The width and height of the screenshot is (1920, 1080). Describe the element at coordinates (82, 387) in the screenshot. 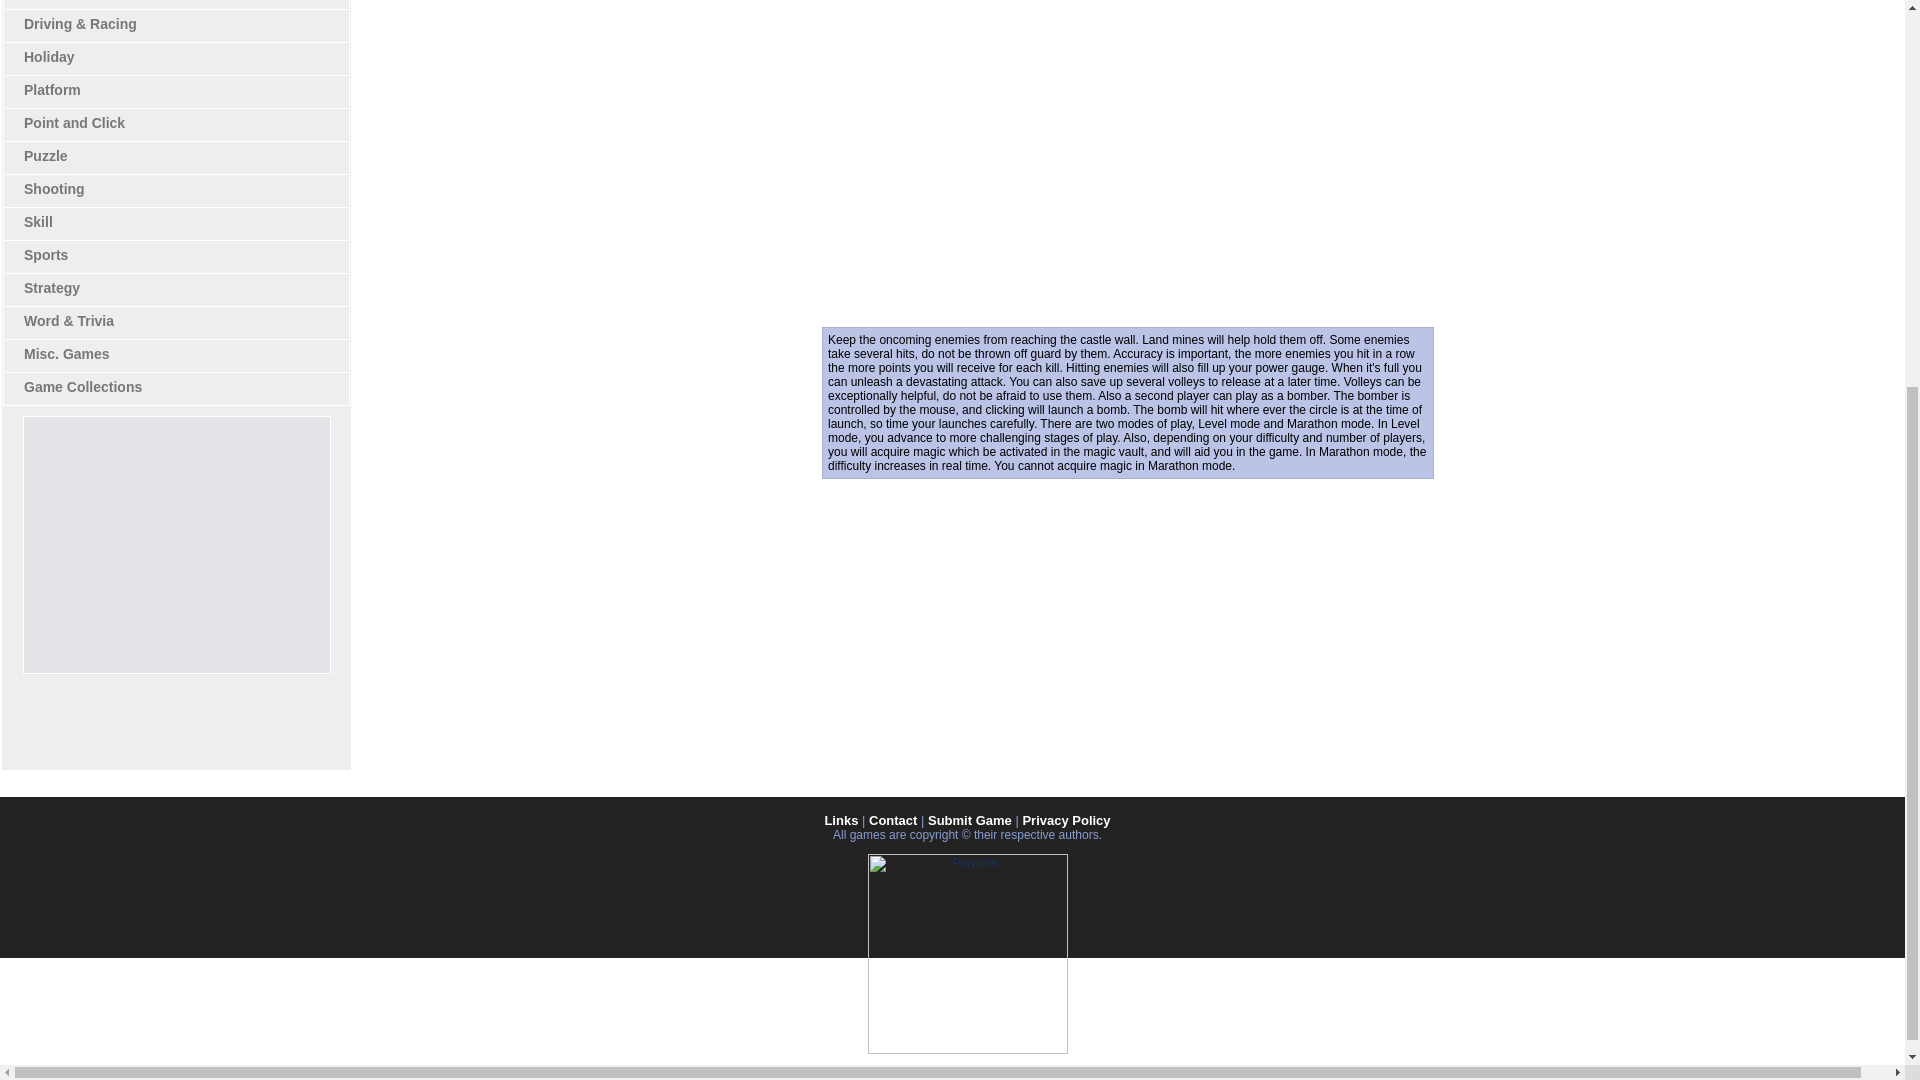

I see `Game Collections` at that location.